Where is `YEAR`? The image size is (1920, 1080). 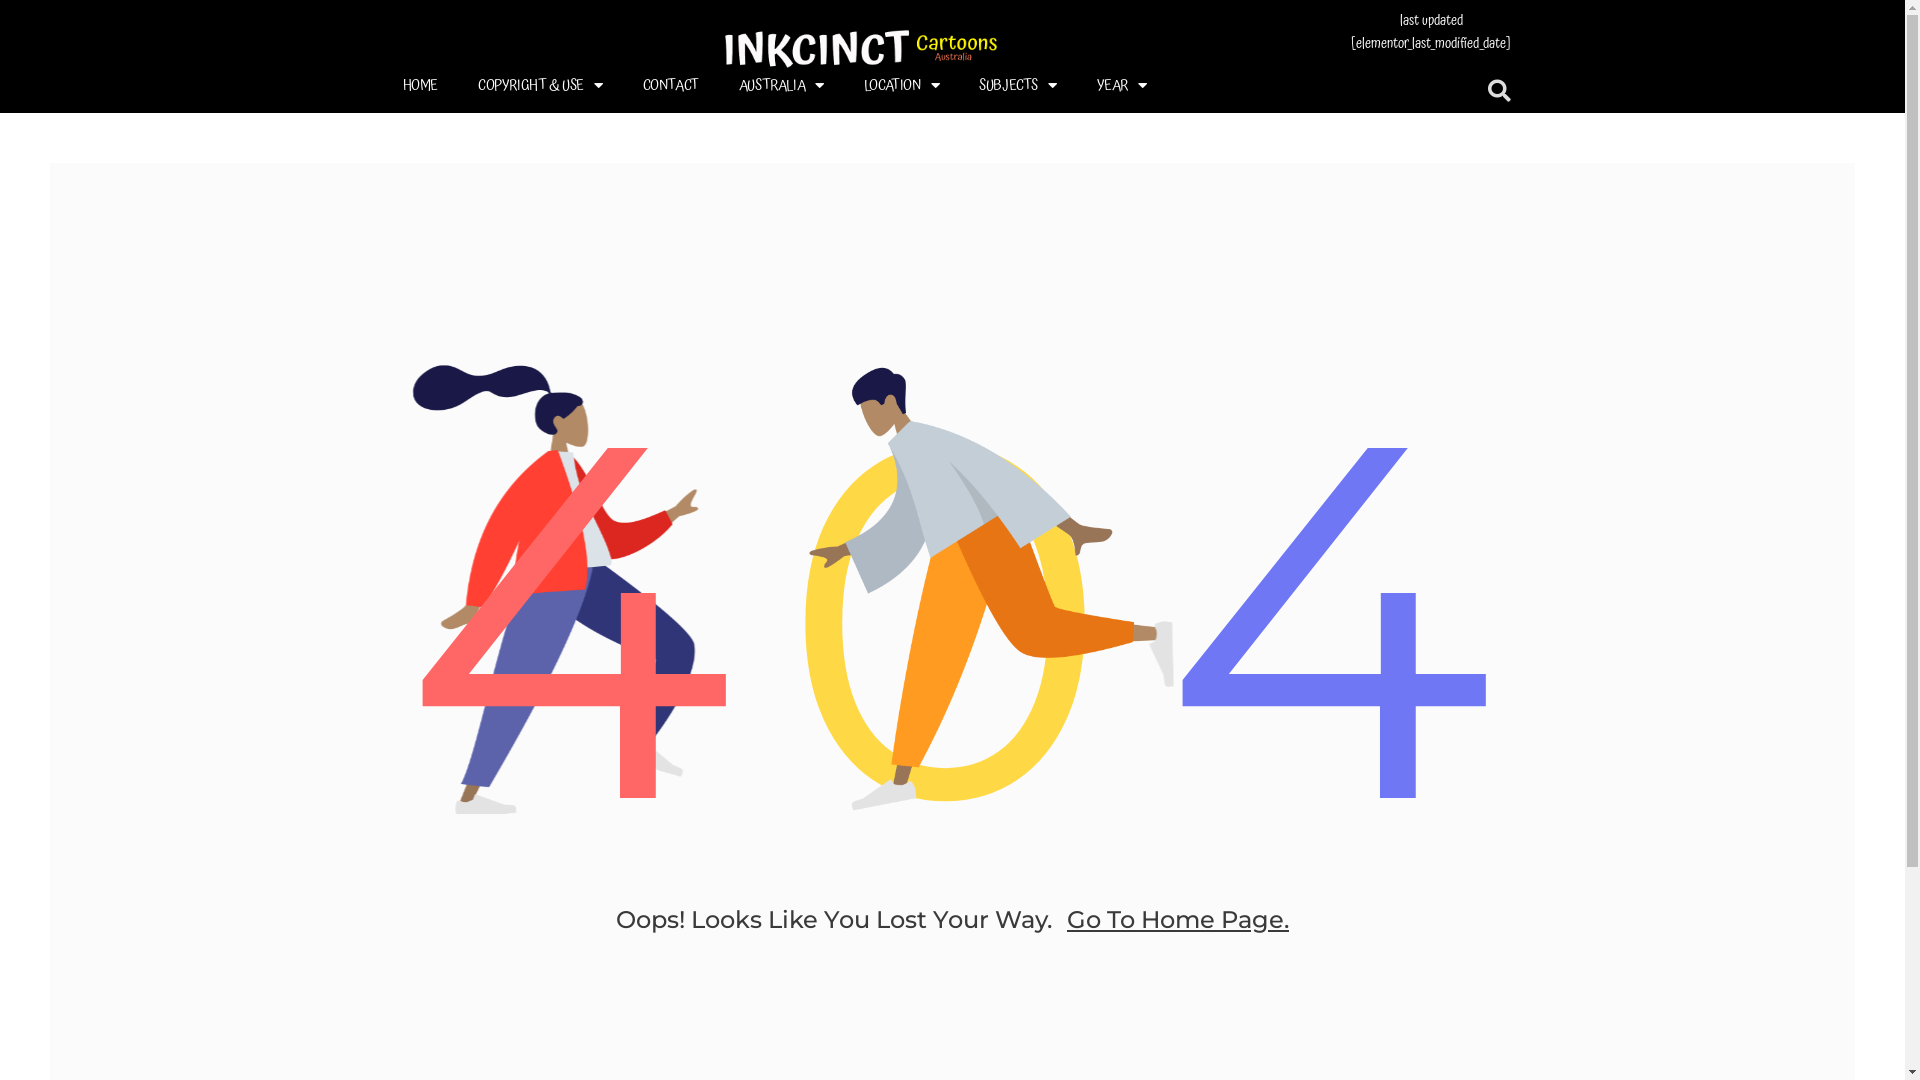 YEAR is located at coordinates (1122, 85).